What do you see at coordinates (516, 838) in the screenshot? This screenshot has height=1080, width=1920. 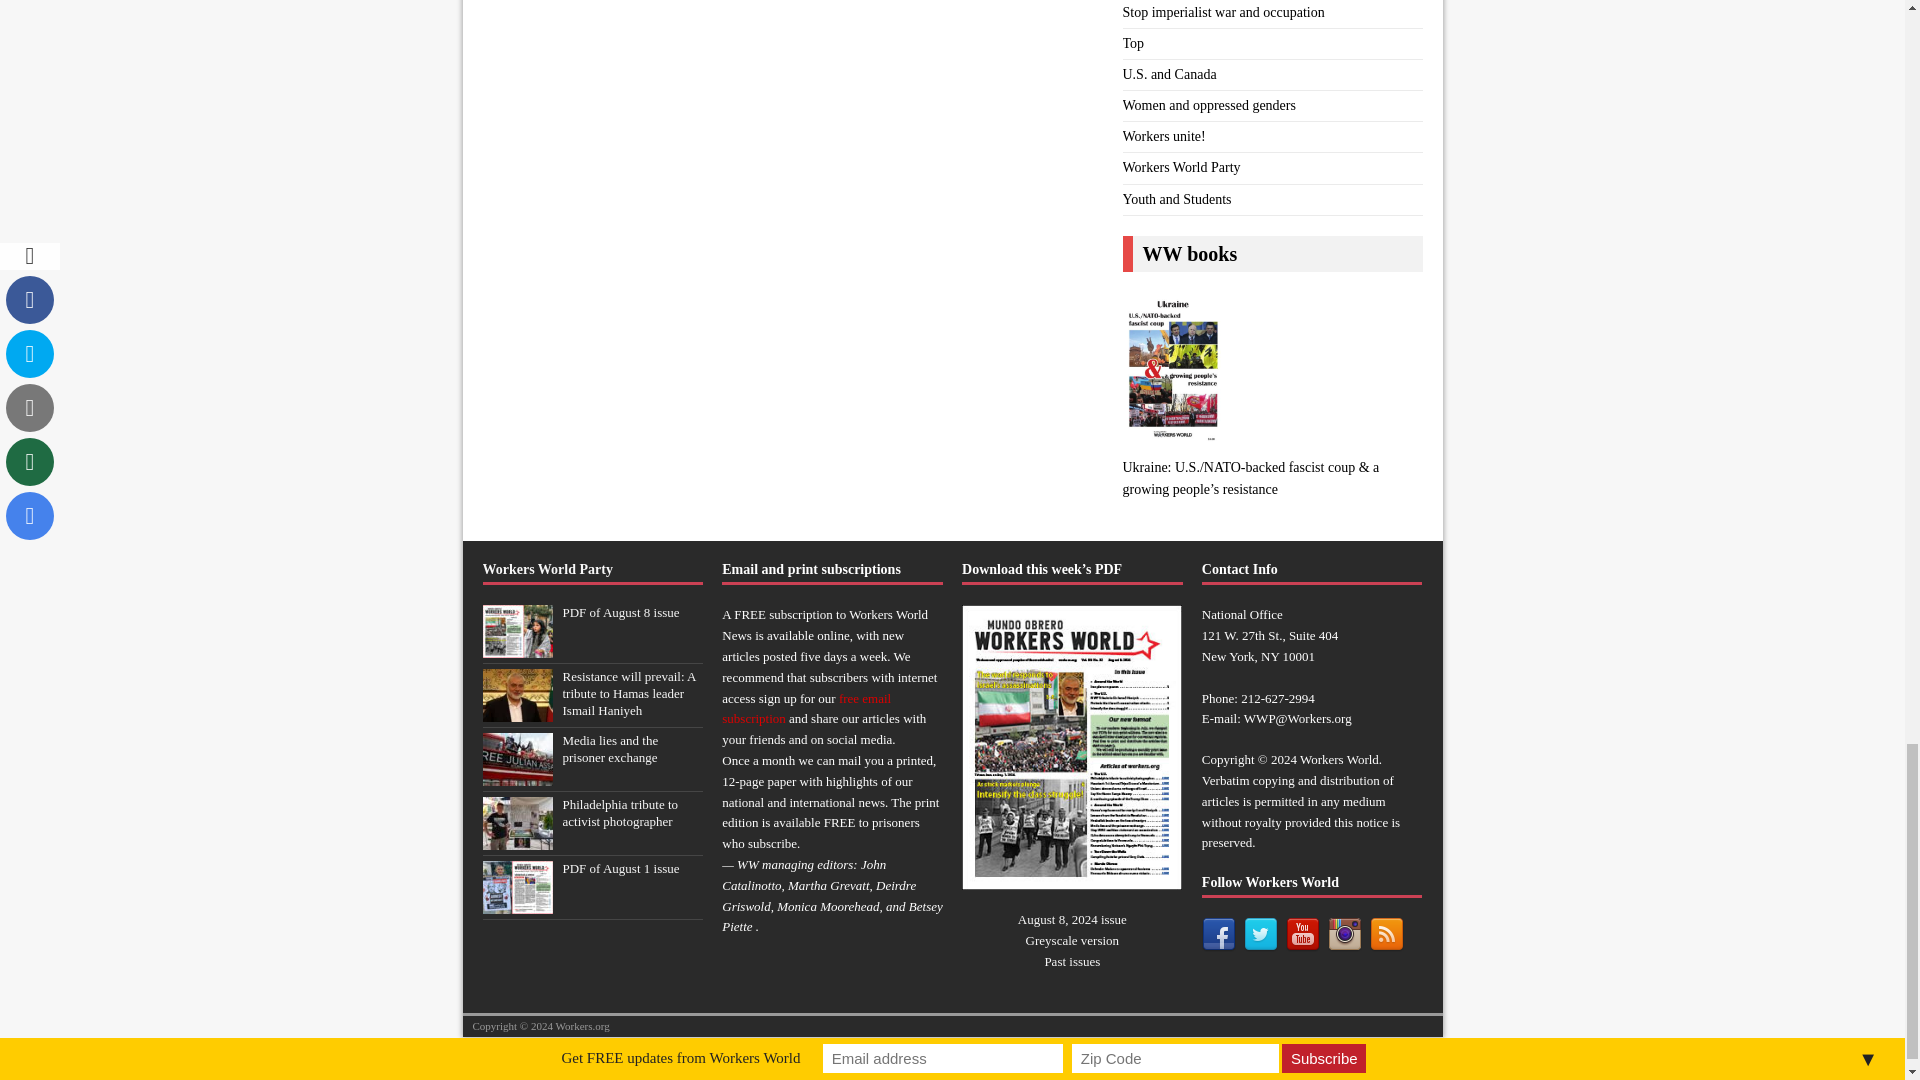 I see `Philadelphia tribute to activist photographer` at bounding box center [516, 838].